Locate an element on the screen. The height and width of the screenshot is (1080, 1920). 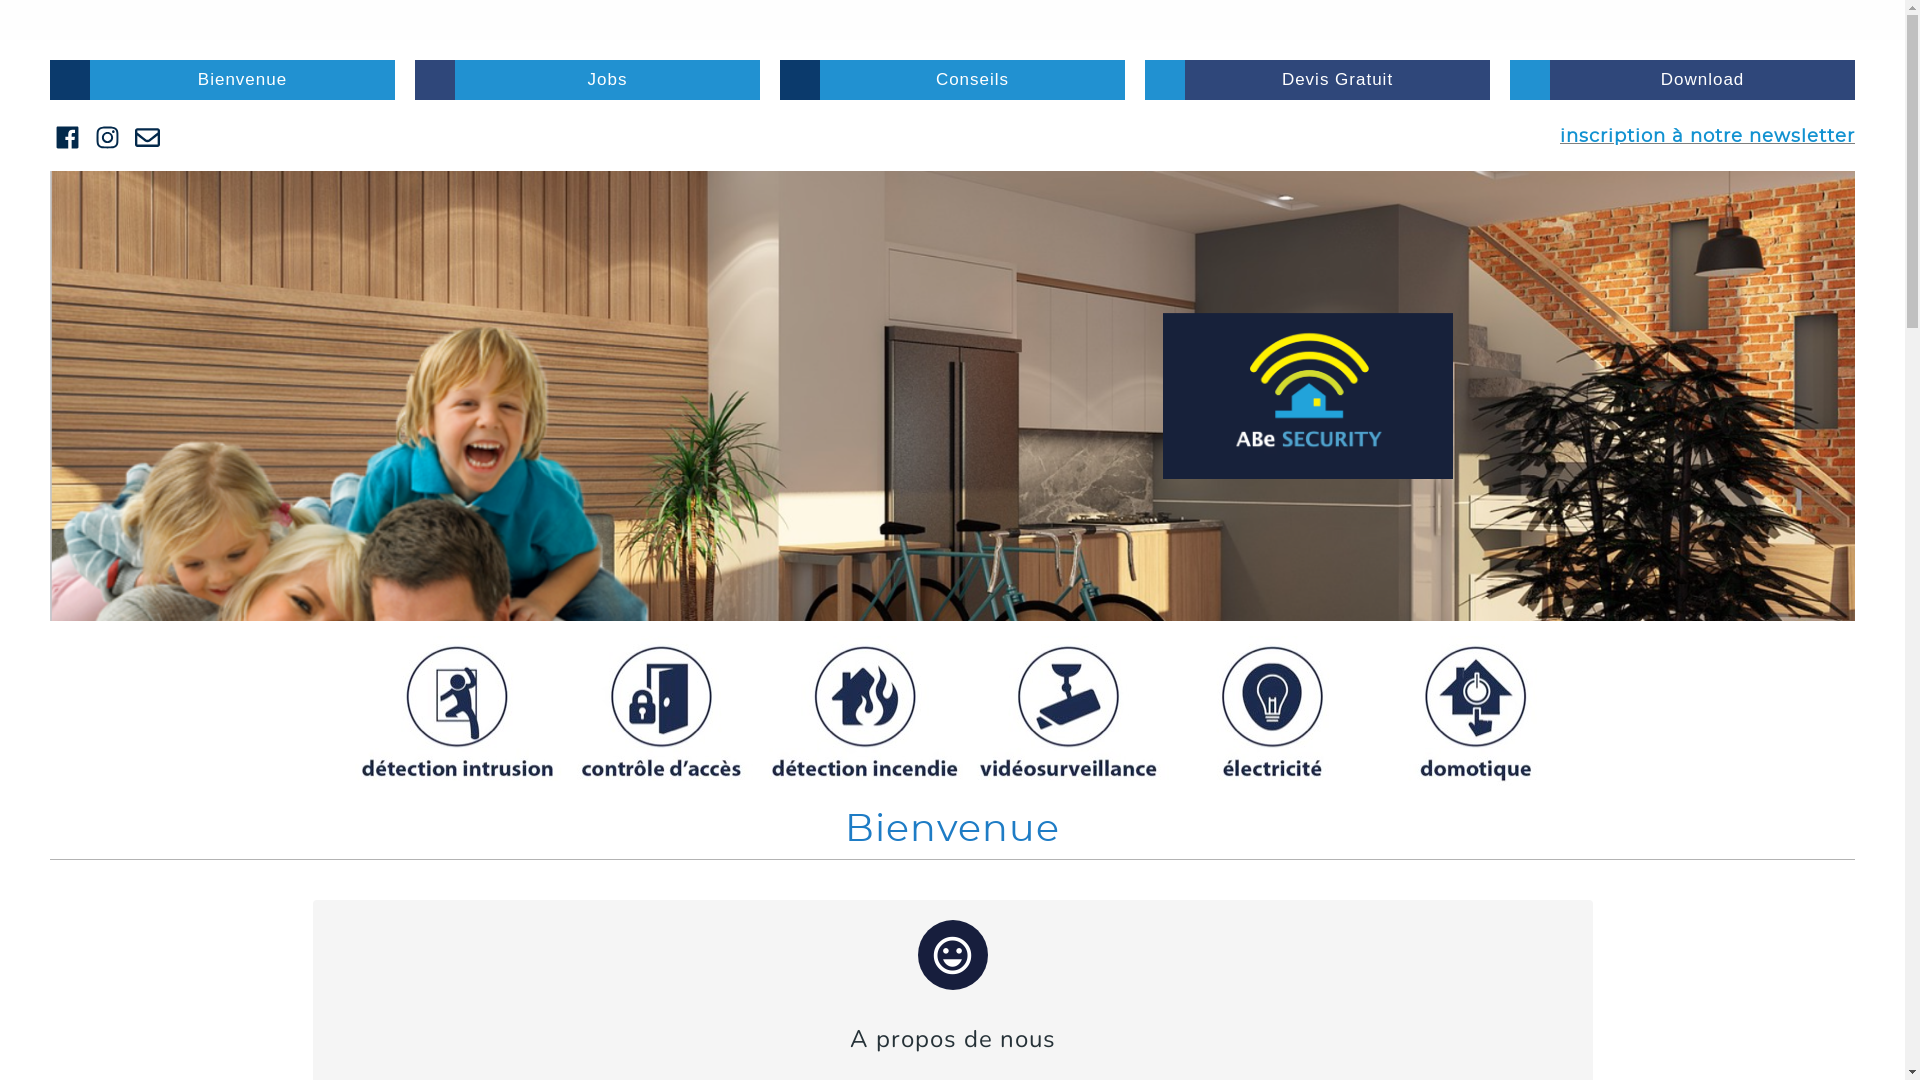
Devis Gratuit is located at coordinates (1318, 80).